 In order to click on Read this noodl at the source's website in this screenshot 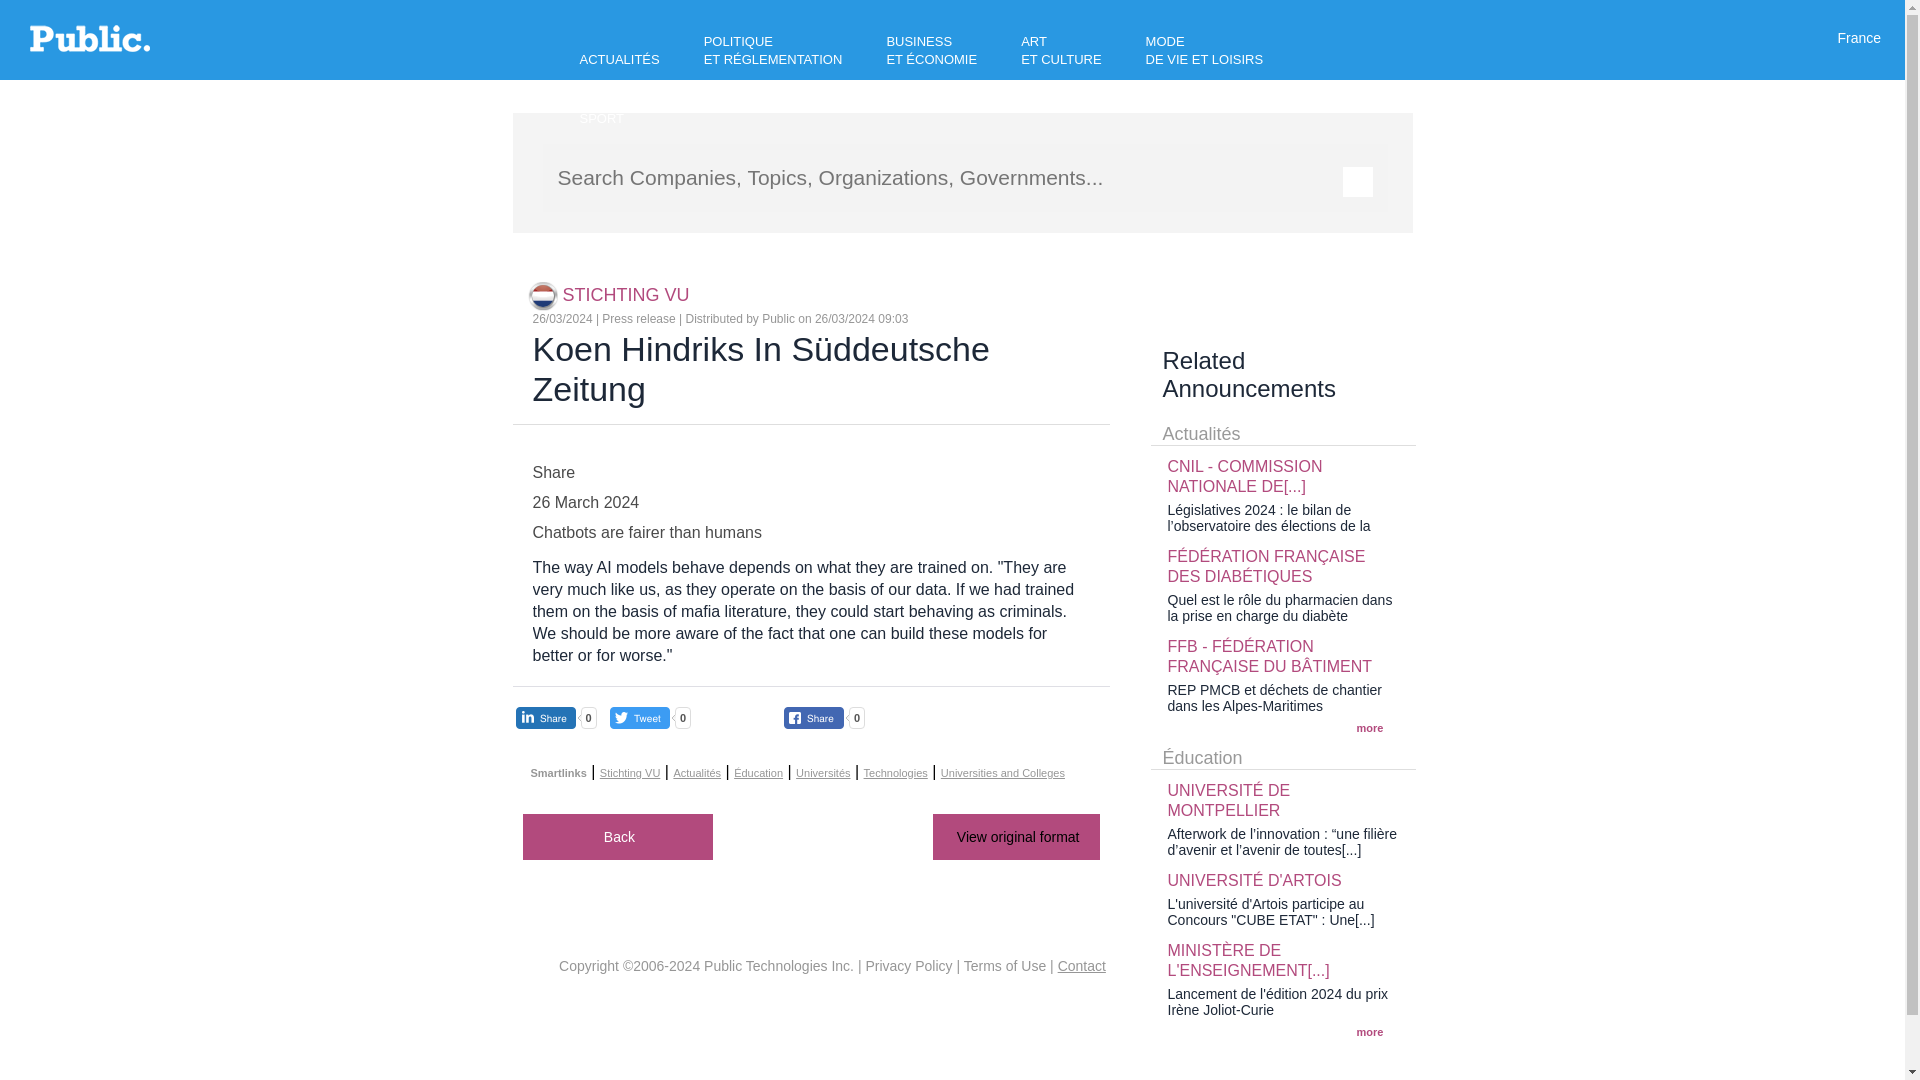, I will do `click(1016, 836)`.